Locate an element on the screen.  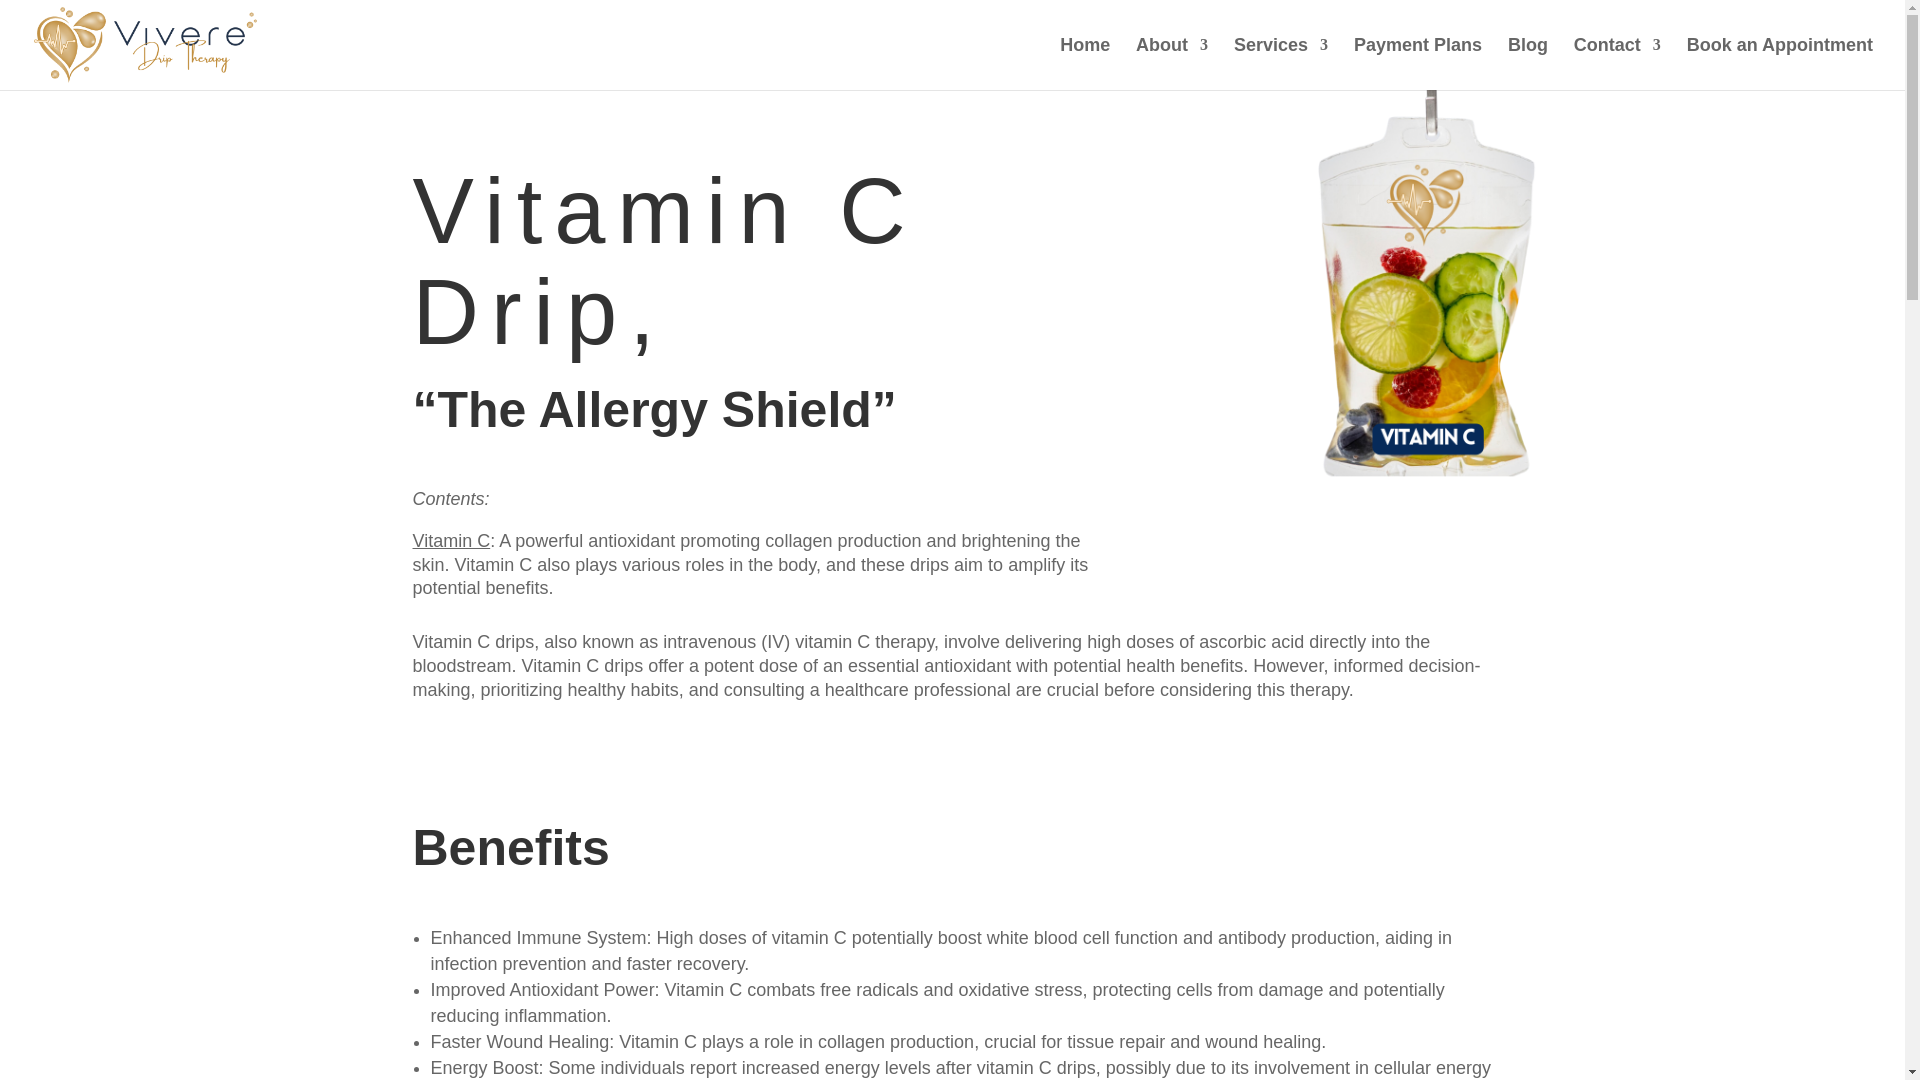
Book an Appointment is located at coordinates (1780, 63).